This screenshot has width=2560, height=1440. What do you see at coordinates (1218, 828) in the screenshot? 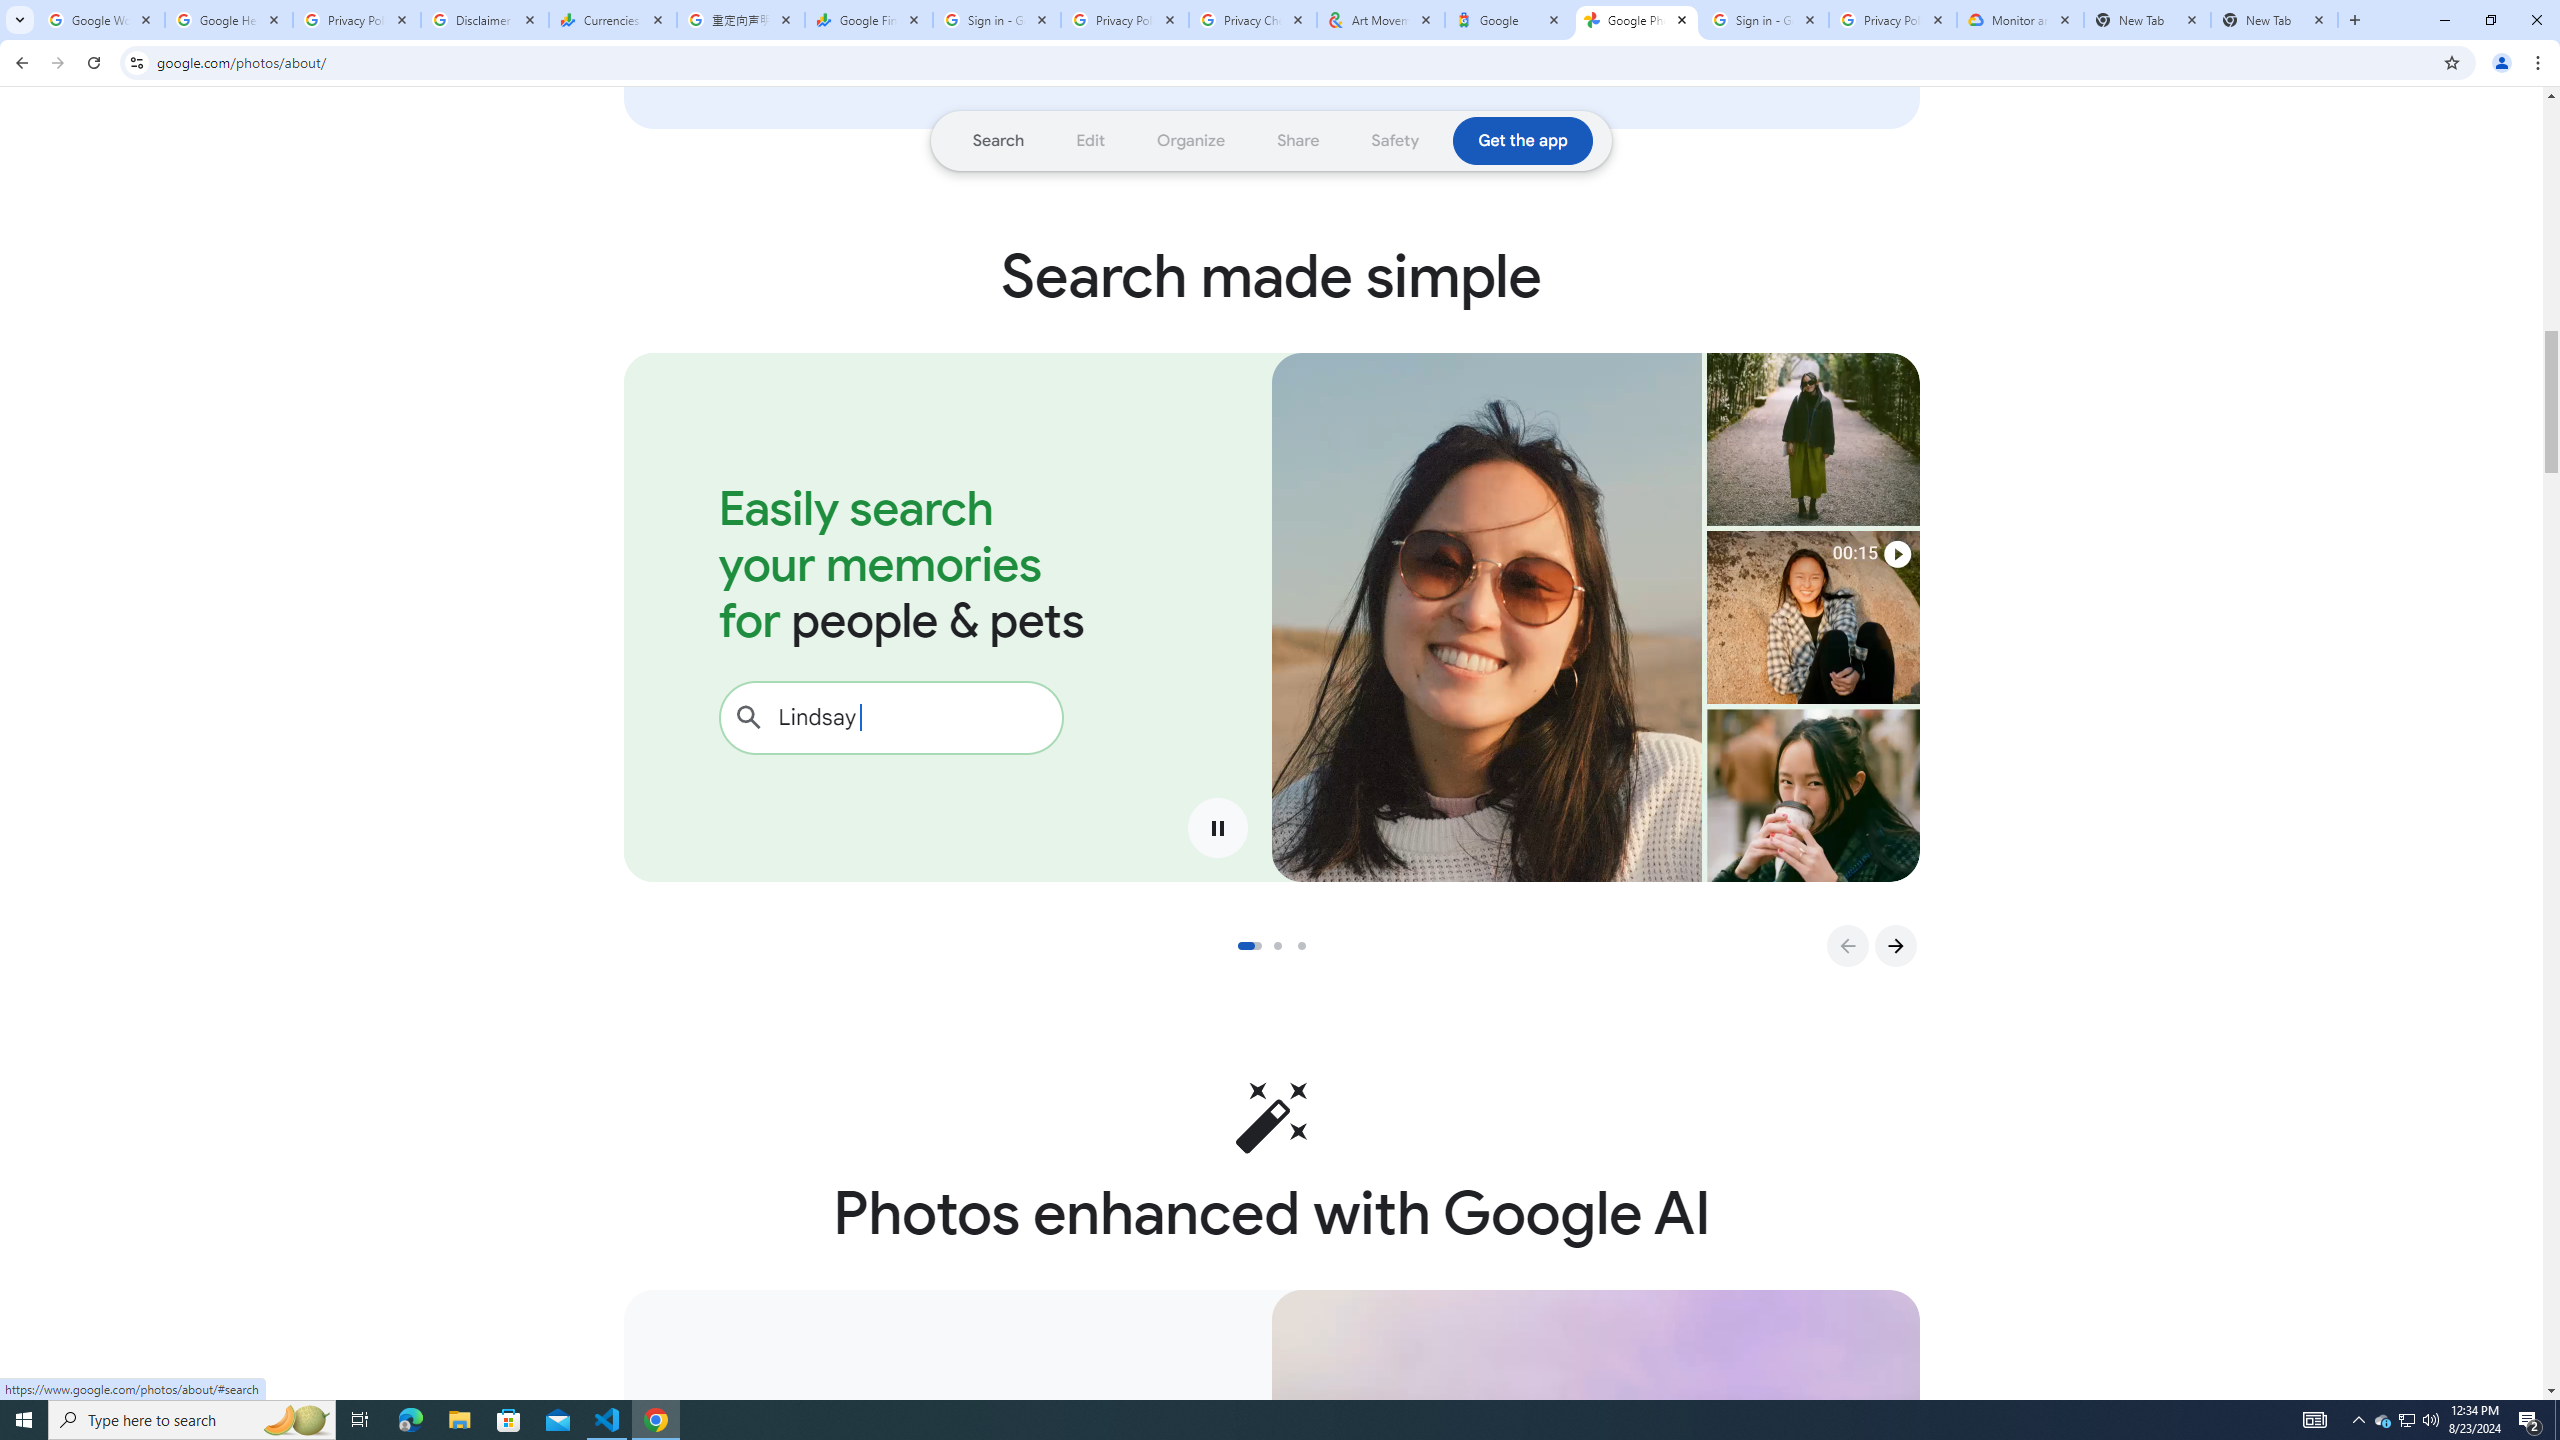
I see `Pause` at bounding box center [1218, 828].